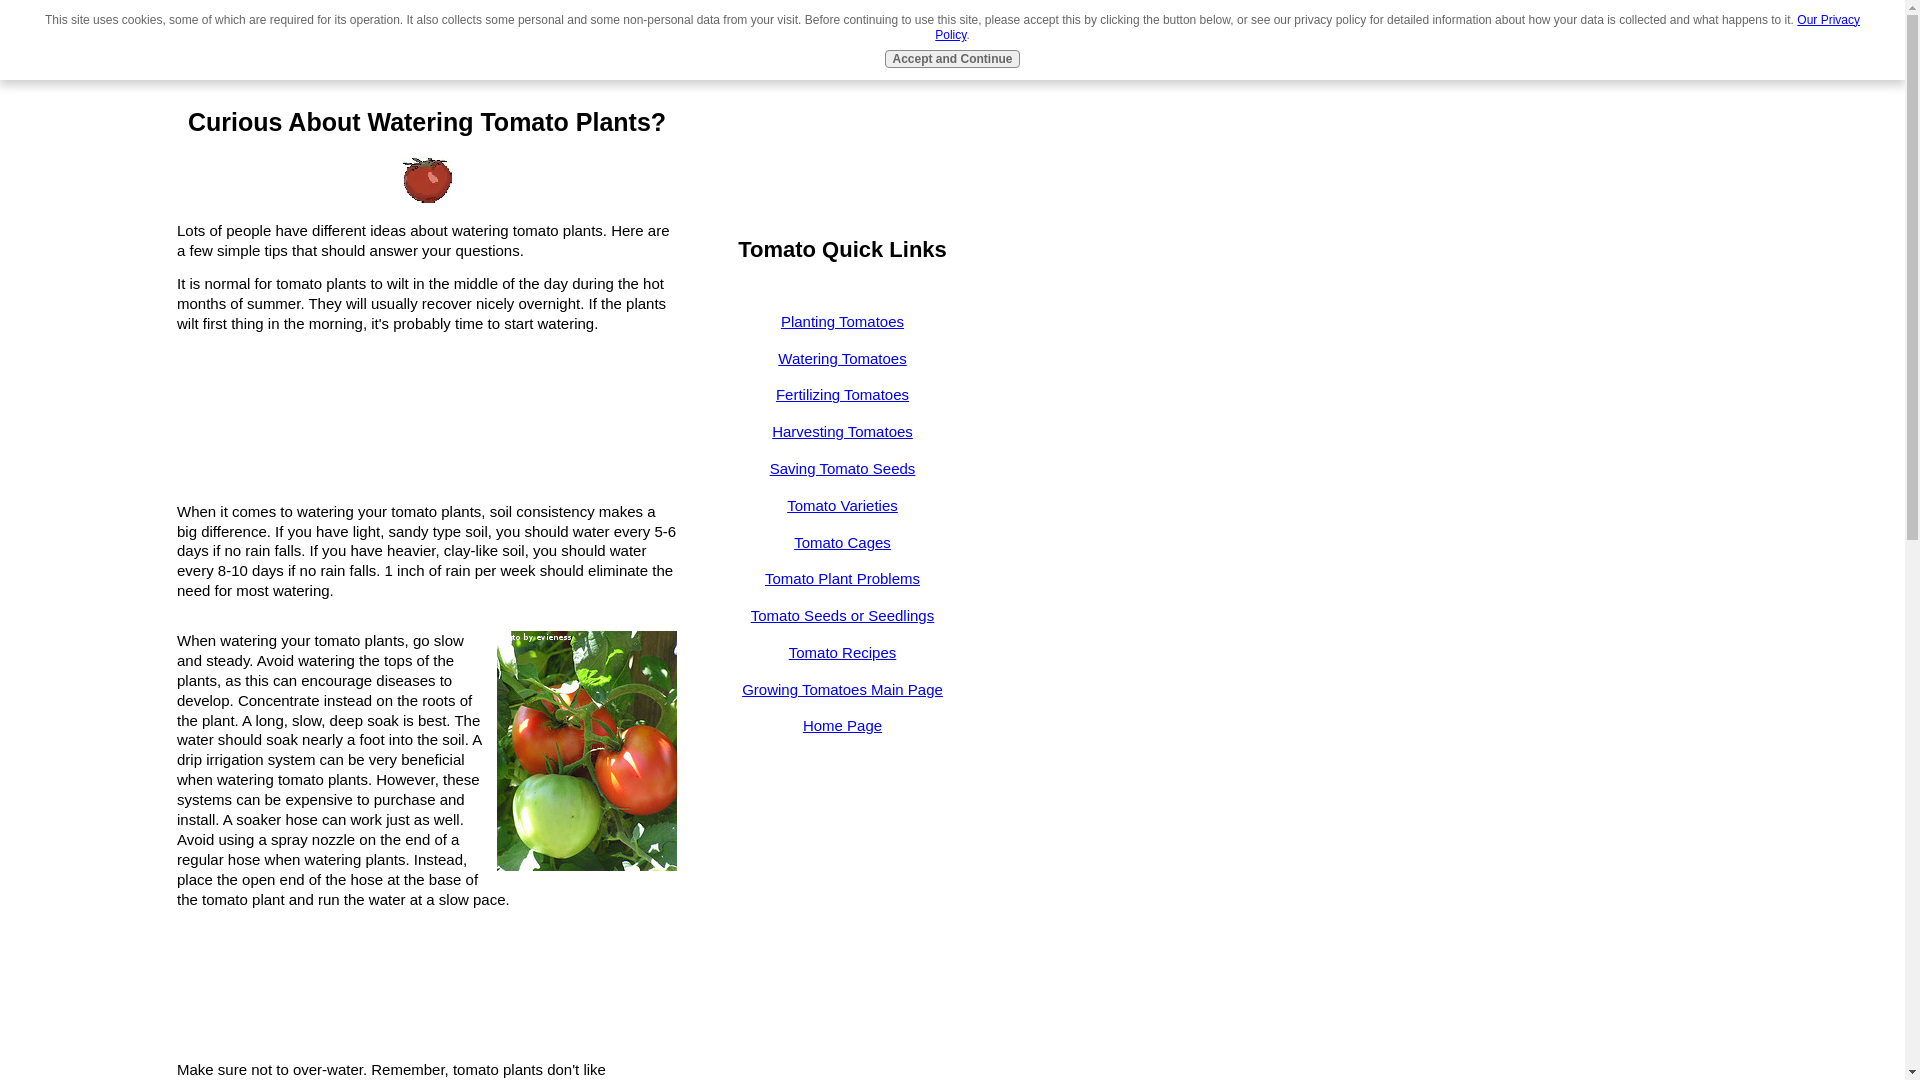 The image size is (1920, 1080). Describe the element at coordinates (426, 180) in the screenshot. I see `tomato icon` at that location.